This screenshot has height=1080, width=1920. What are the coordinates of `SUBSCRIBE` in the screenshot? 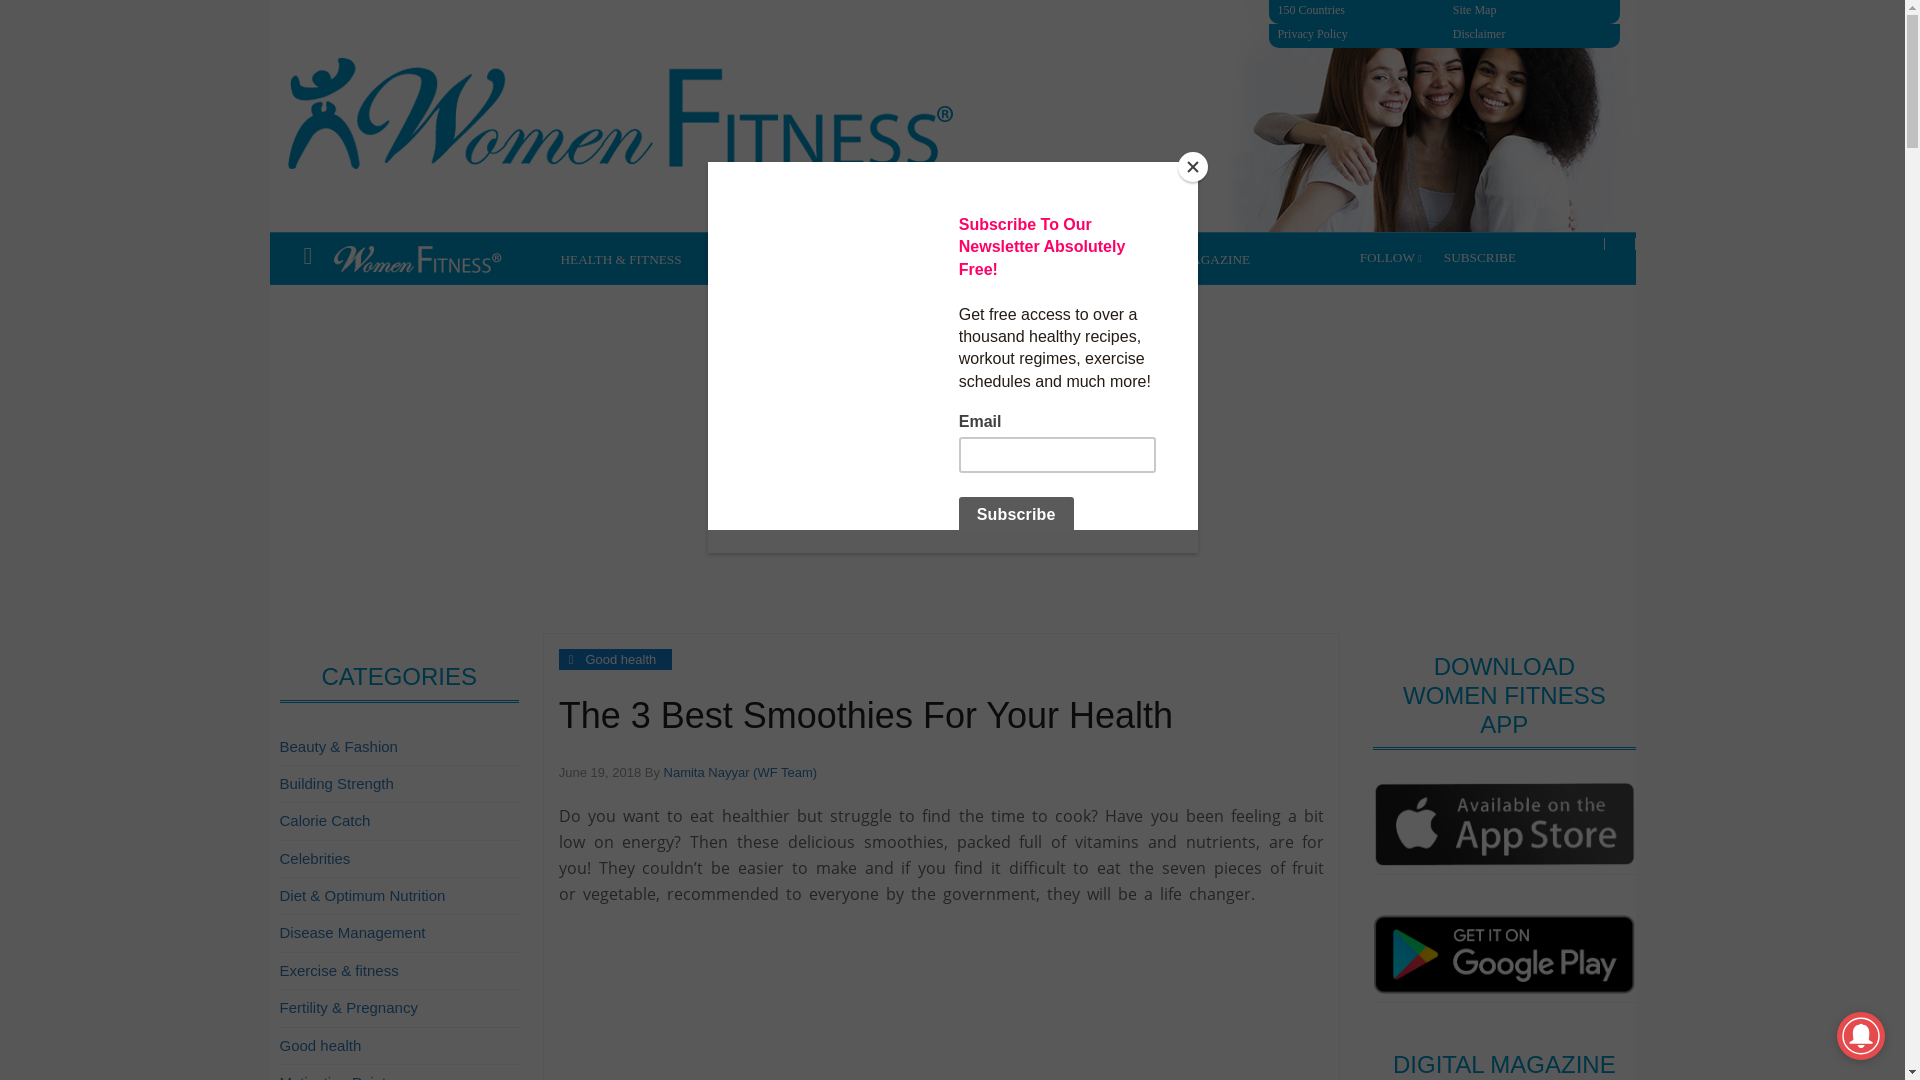 It's located at (1481, 258).